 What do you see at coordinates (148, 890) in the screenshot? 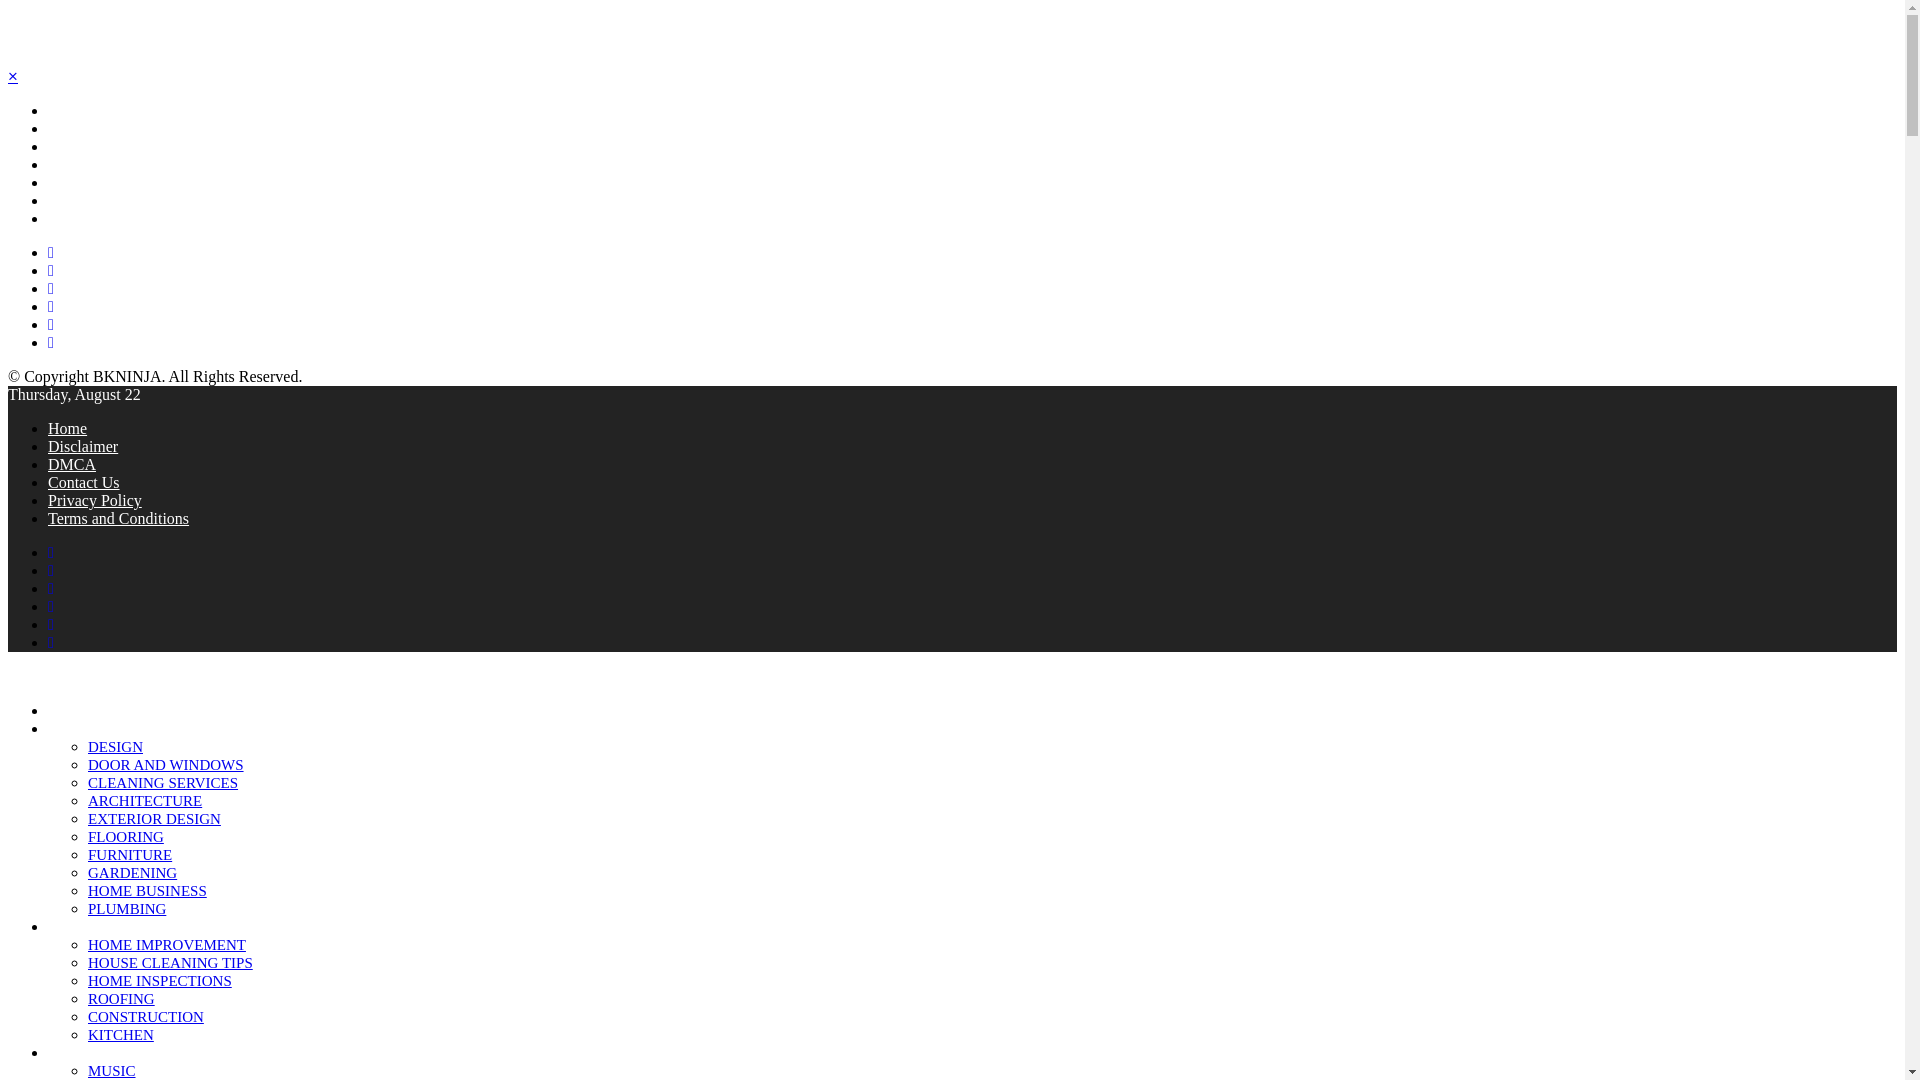
I see `HOME BUSINESS` at bounding box center [148, 890].